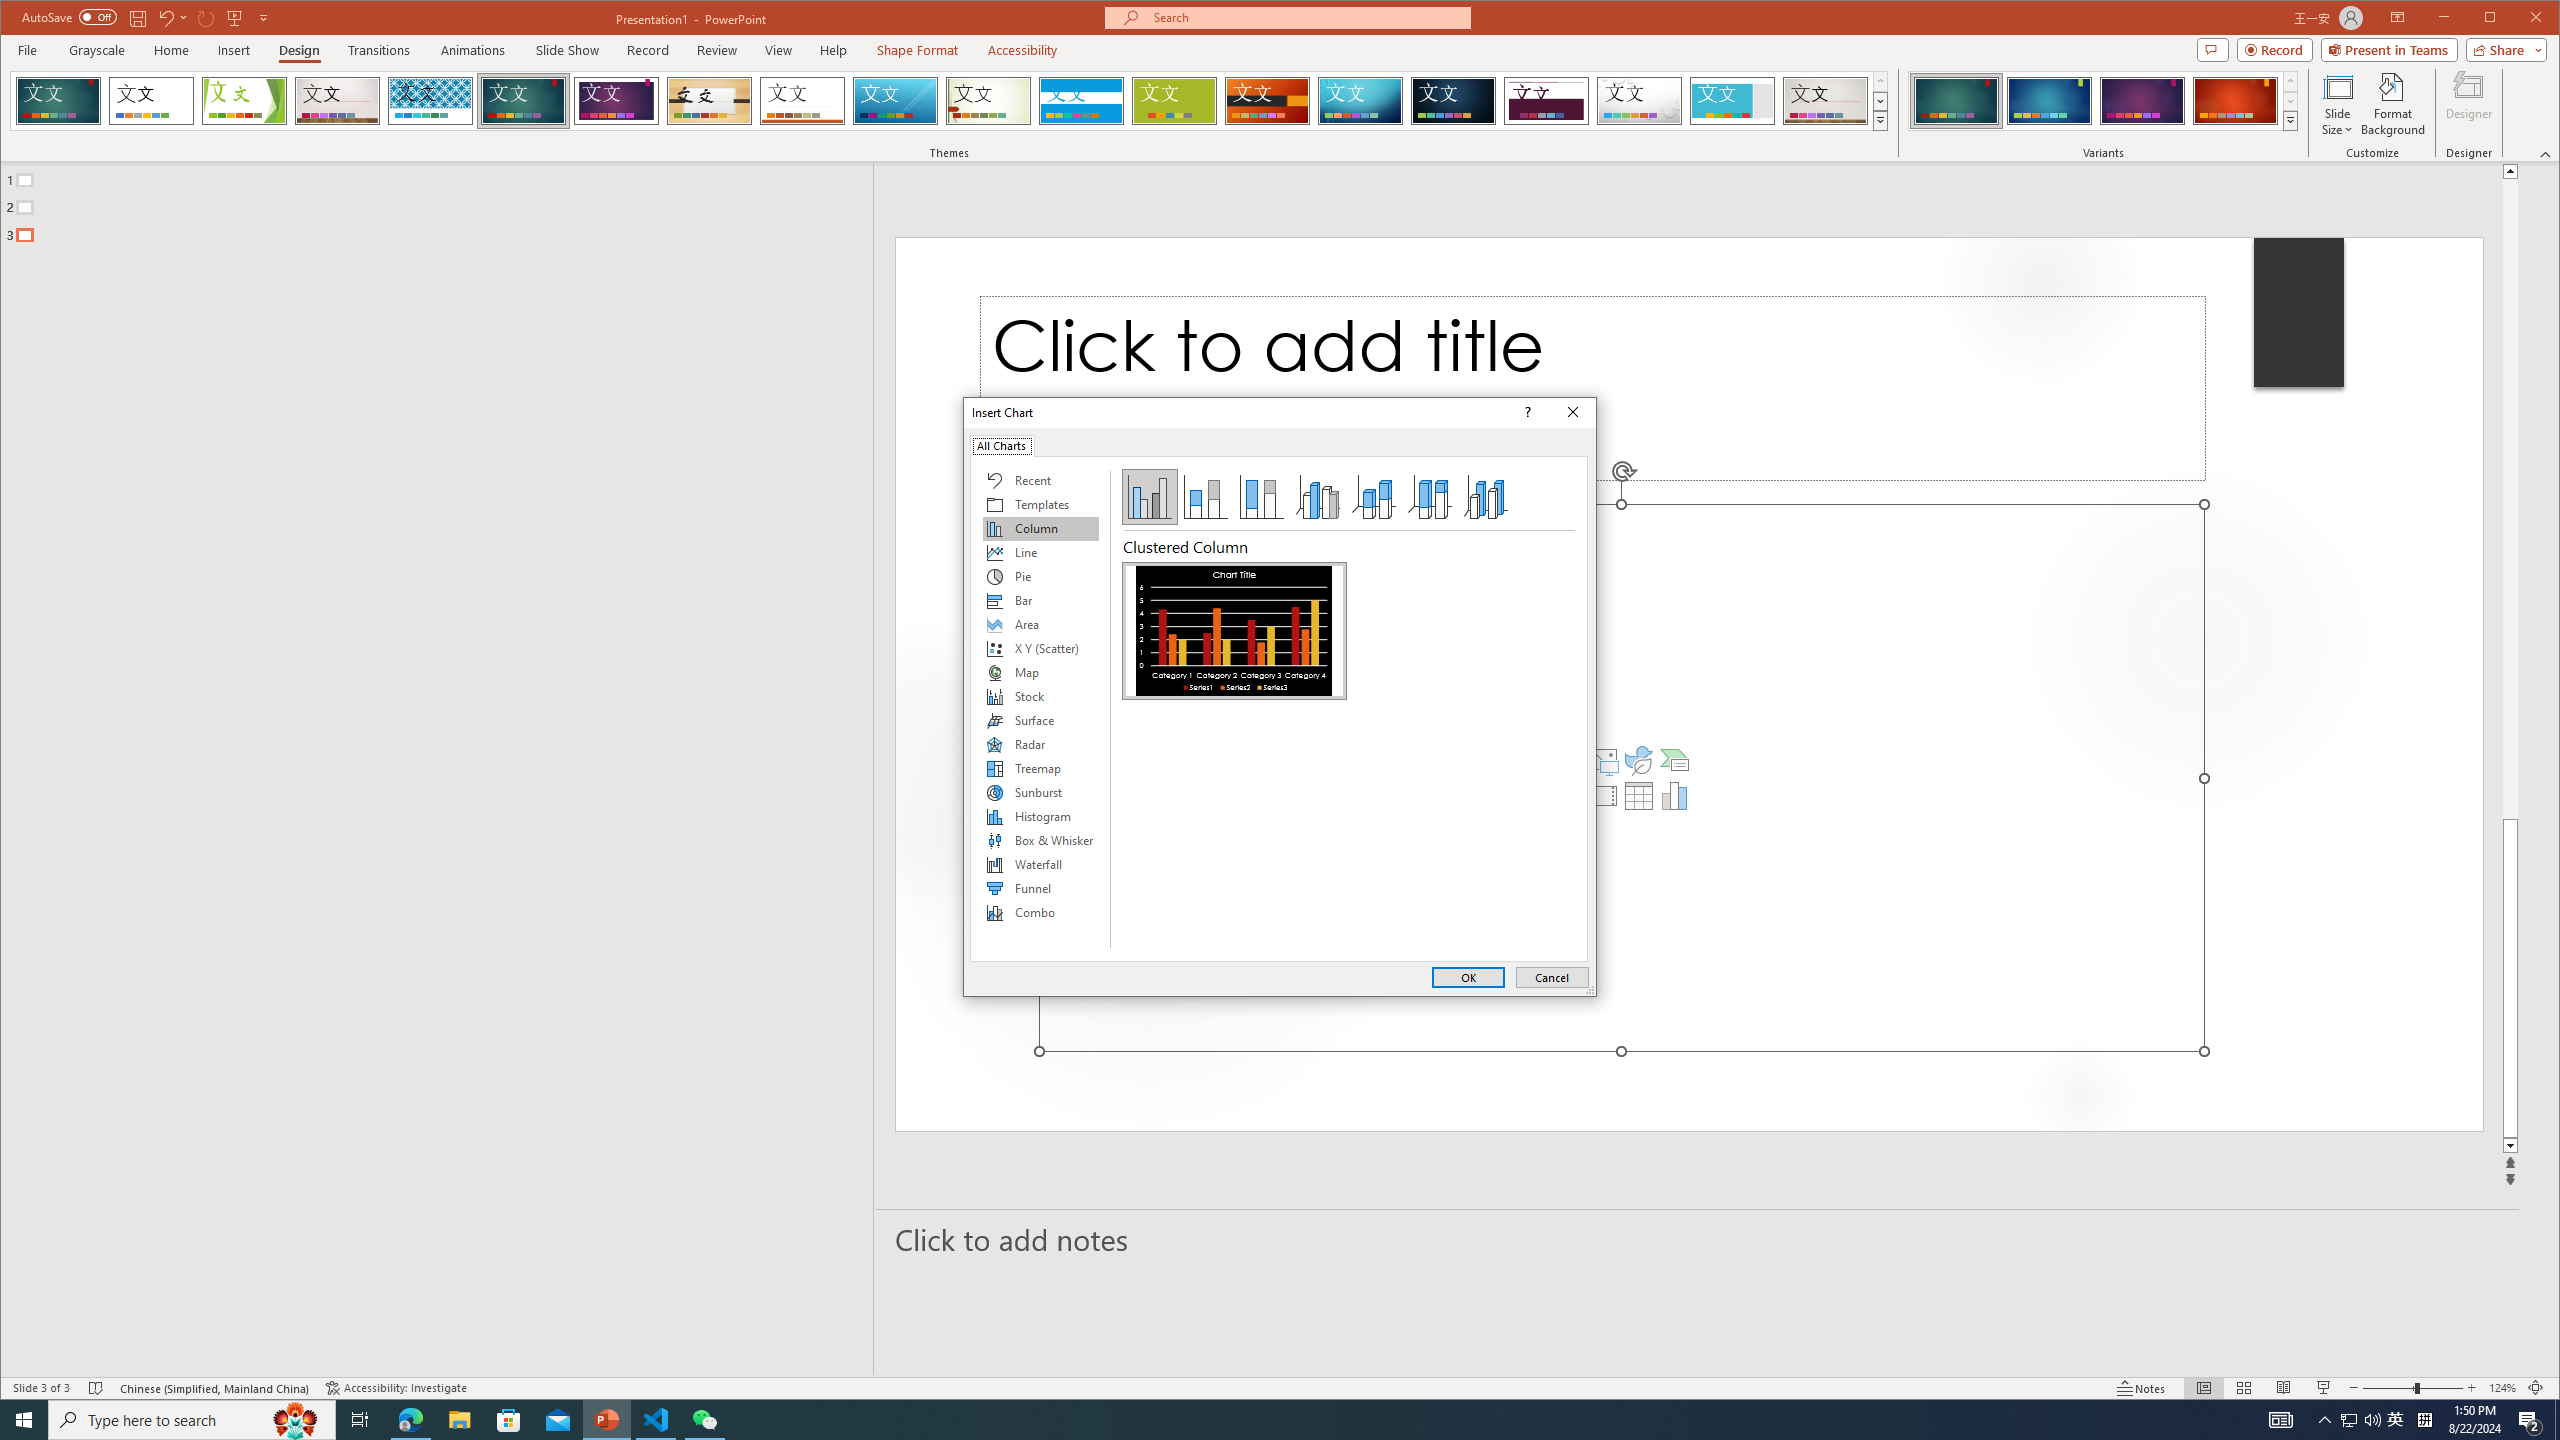 This screenshot has width=2560, height=1440. Describe the element at coordinates (1040, 720) in the screenshot. I see `Surface` at that location.